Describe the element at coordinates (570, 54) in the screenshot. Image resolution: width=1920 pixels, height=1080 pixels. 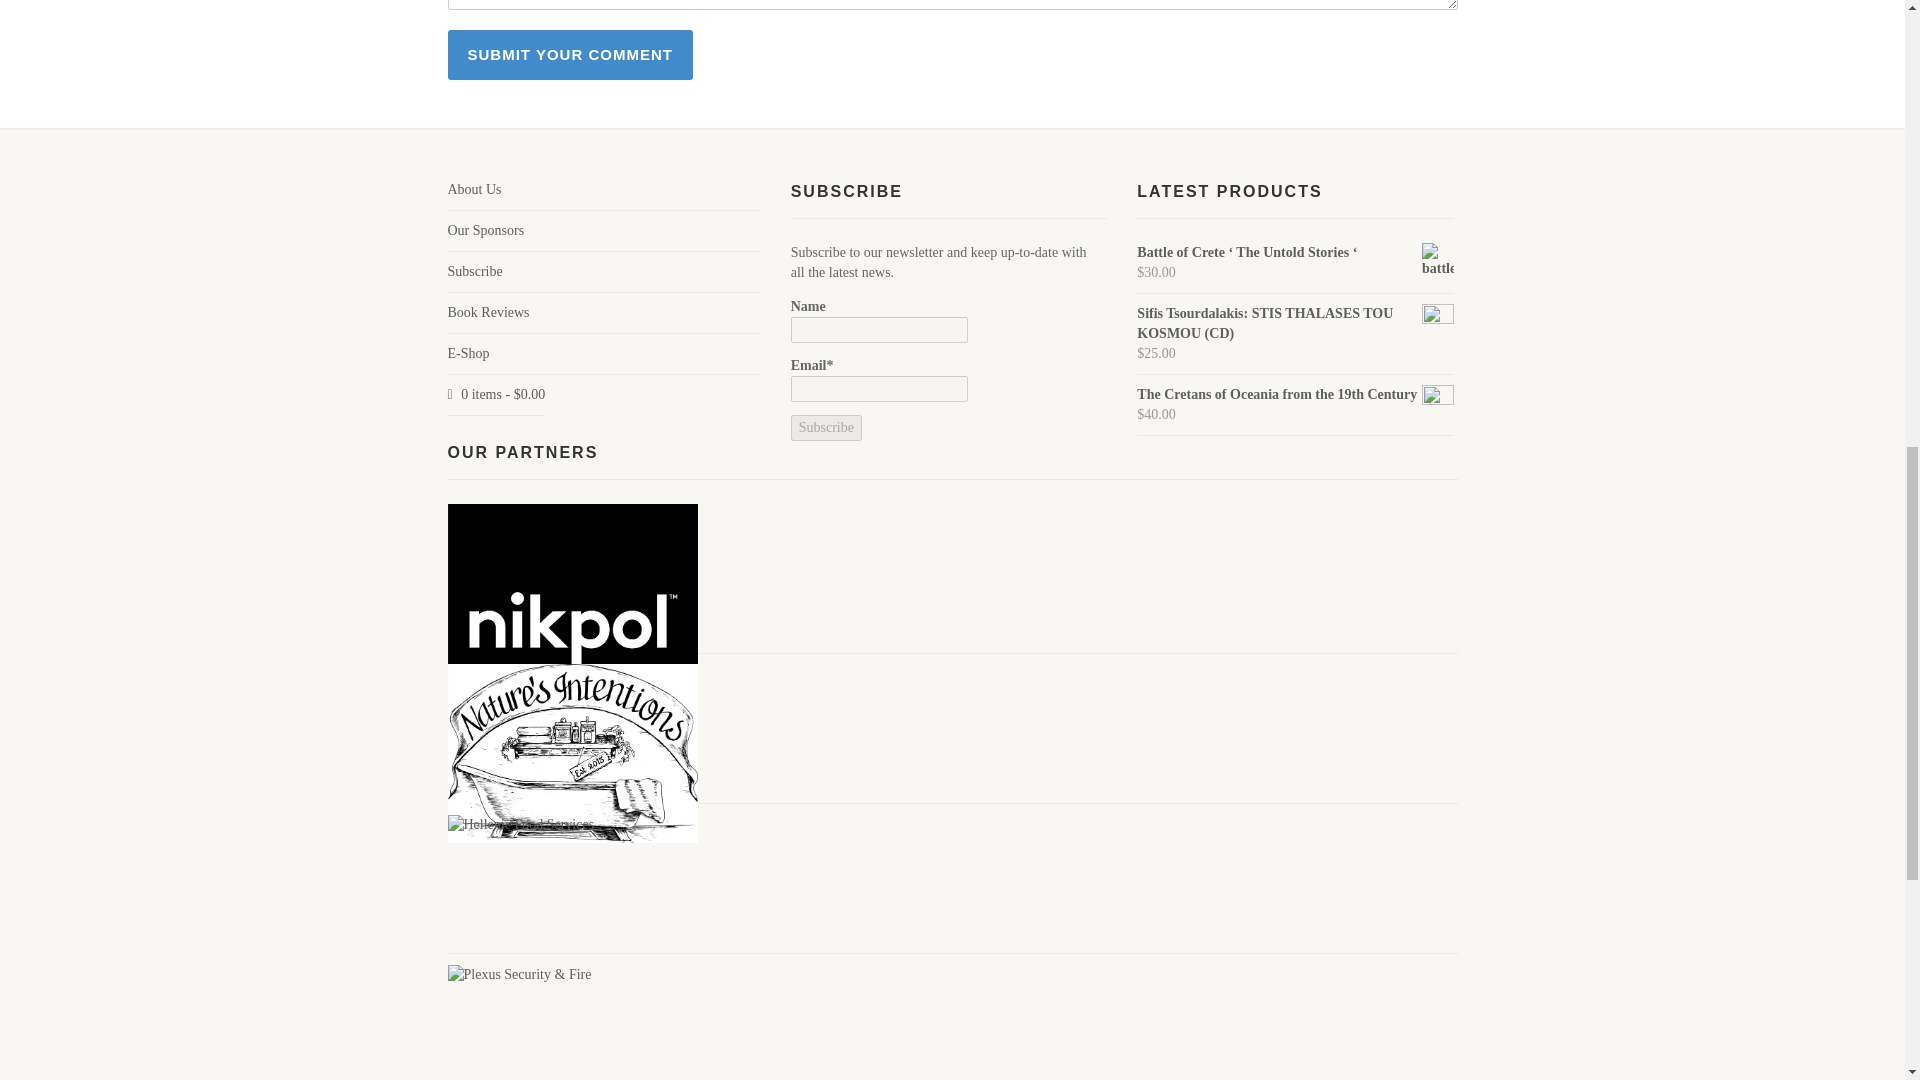
I see `Submit your comment` at that location.